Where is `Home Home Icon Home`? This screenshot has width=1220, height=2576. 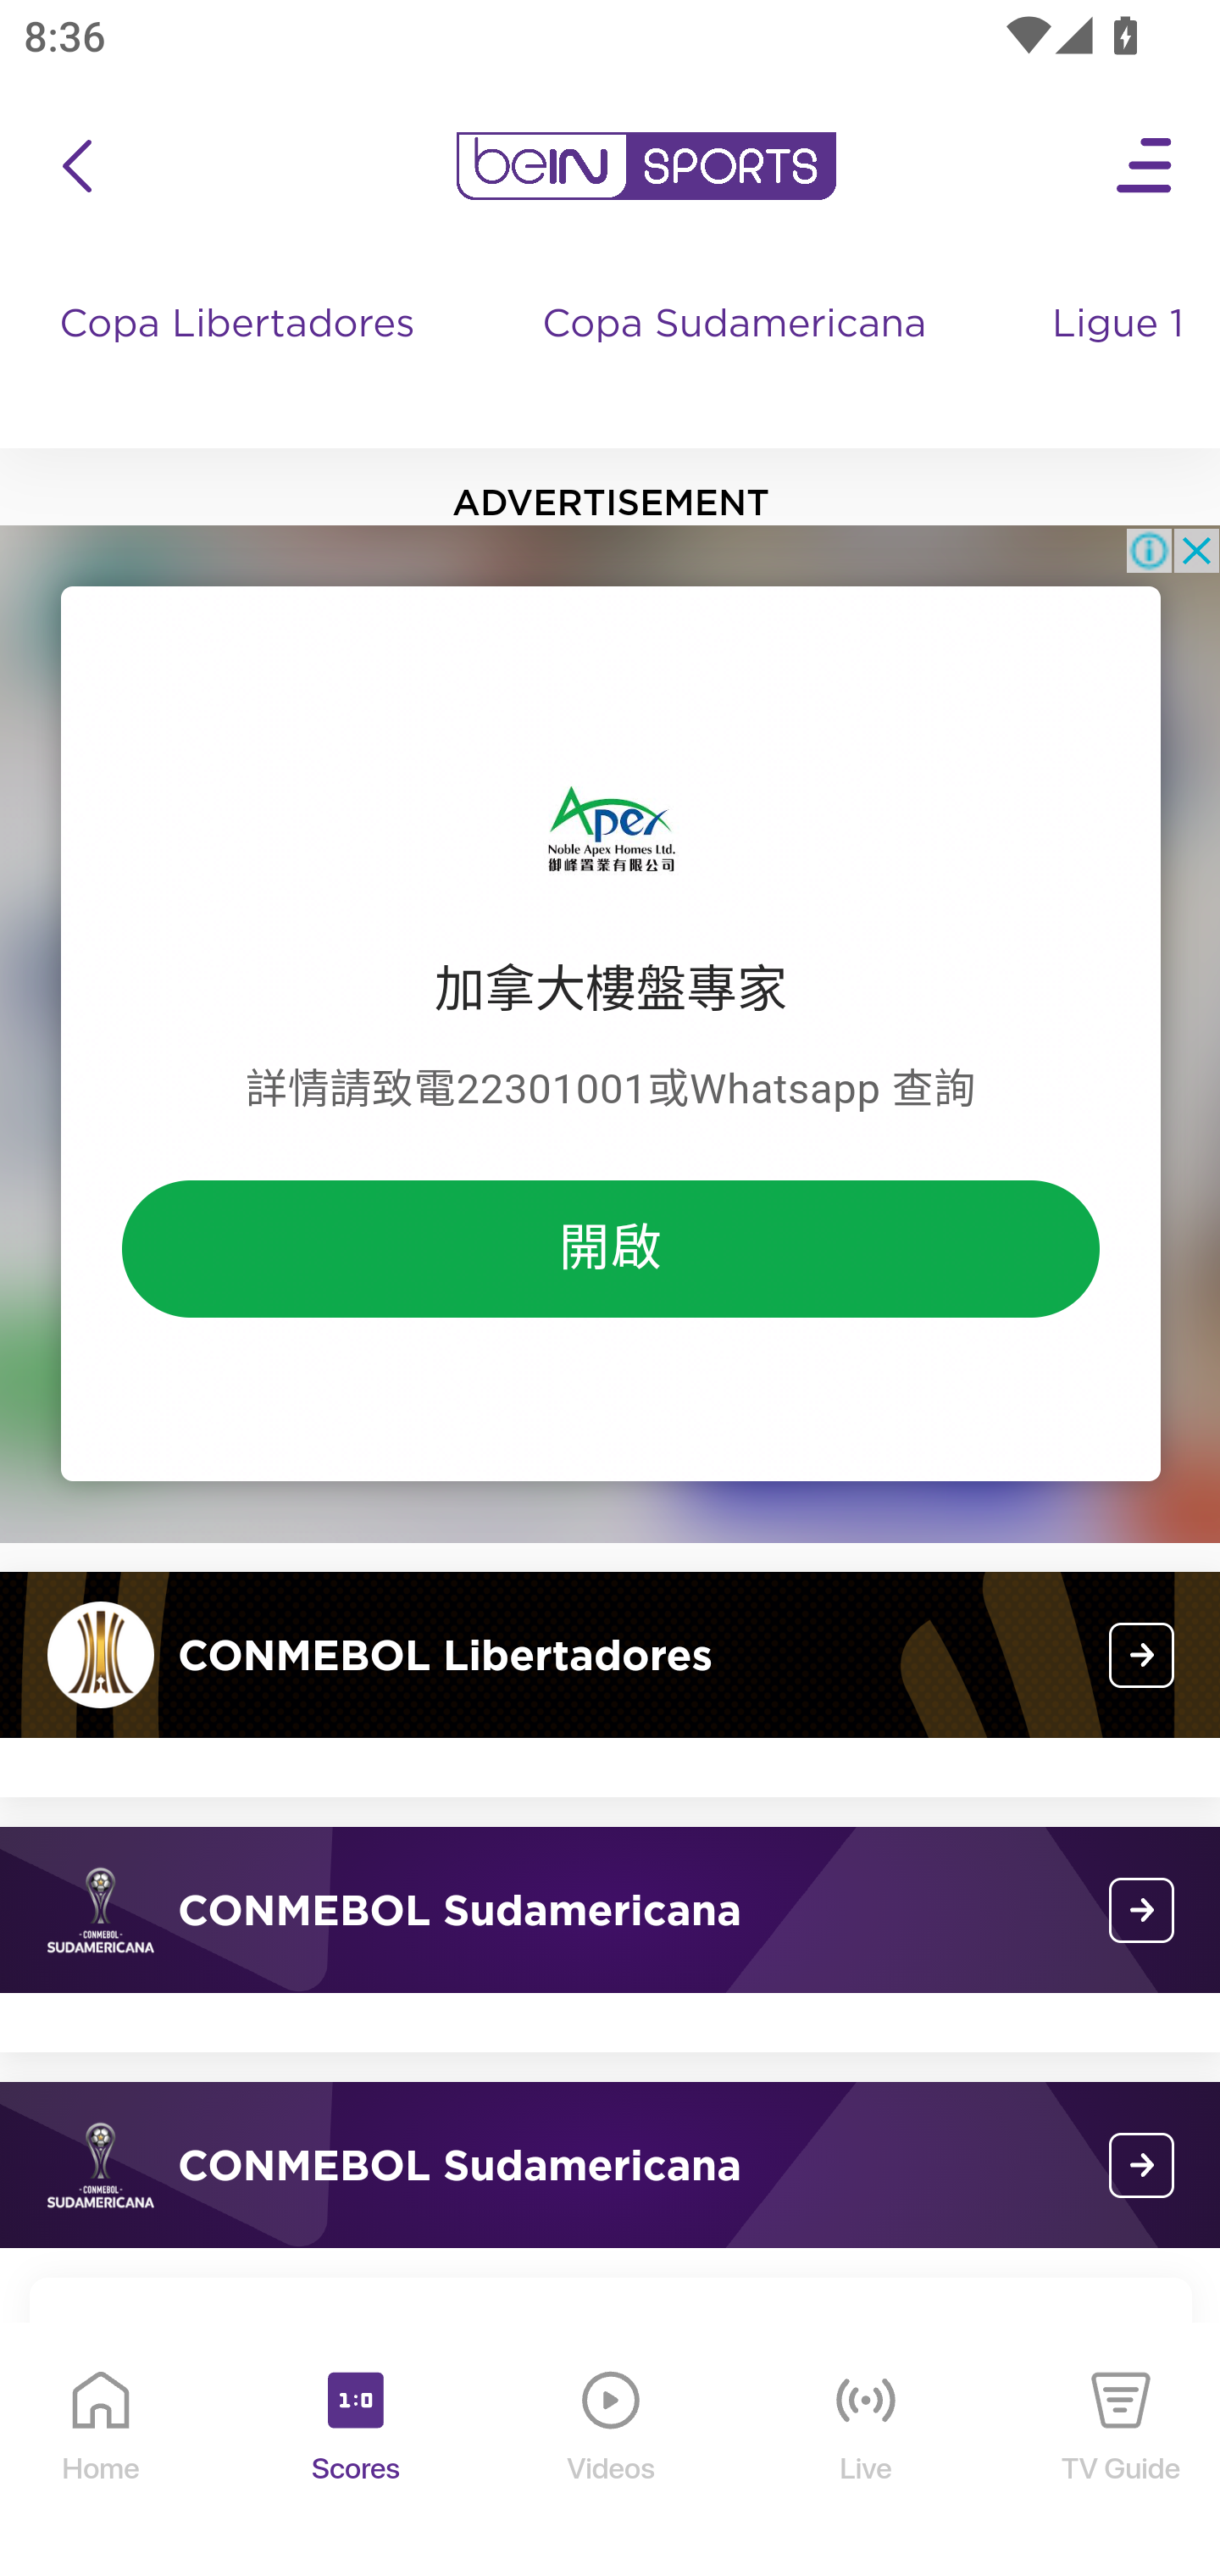
Home Home Icon Home is located at coordinates (102, 2451).